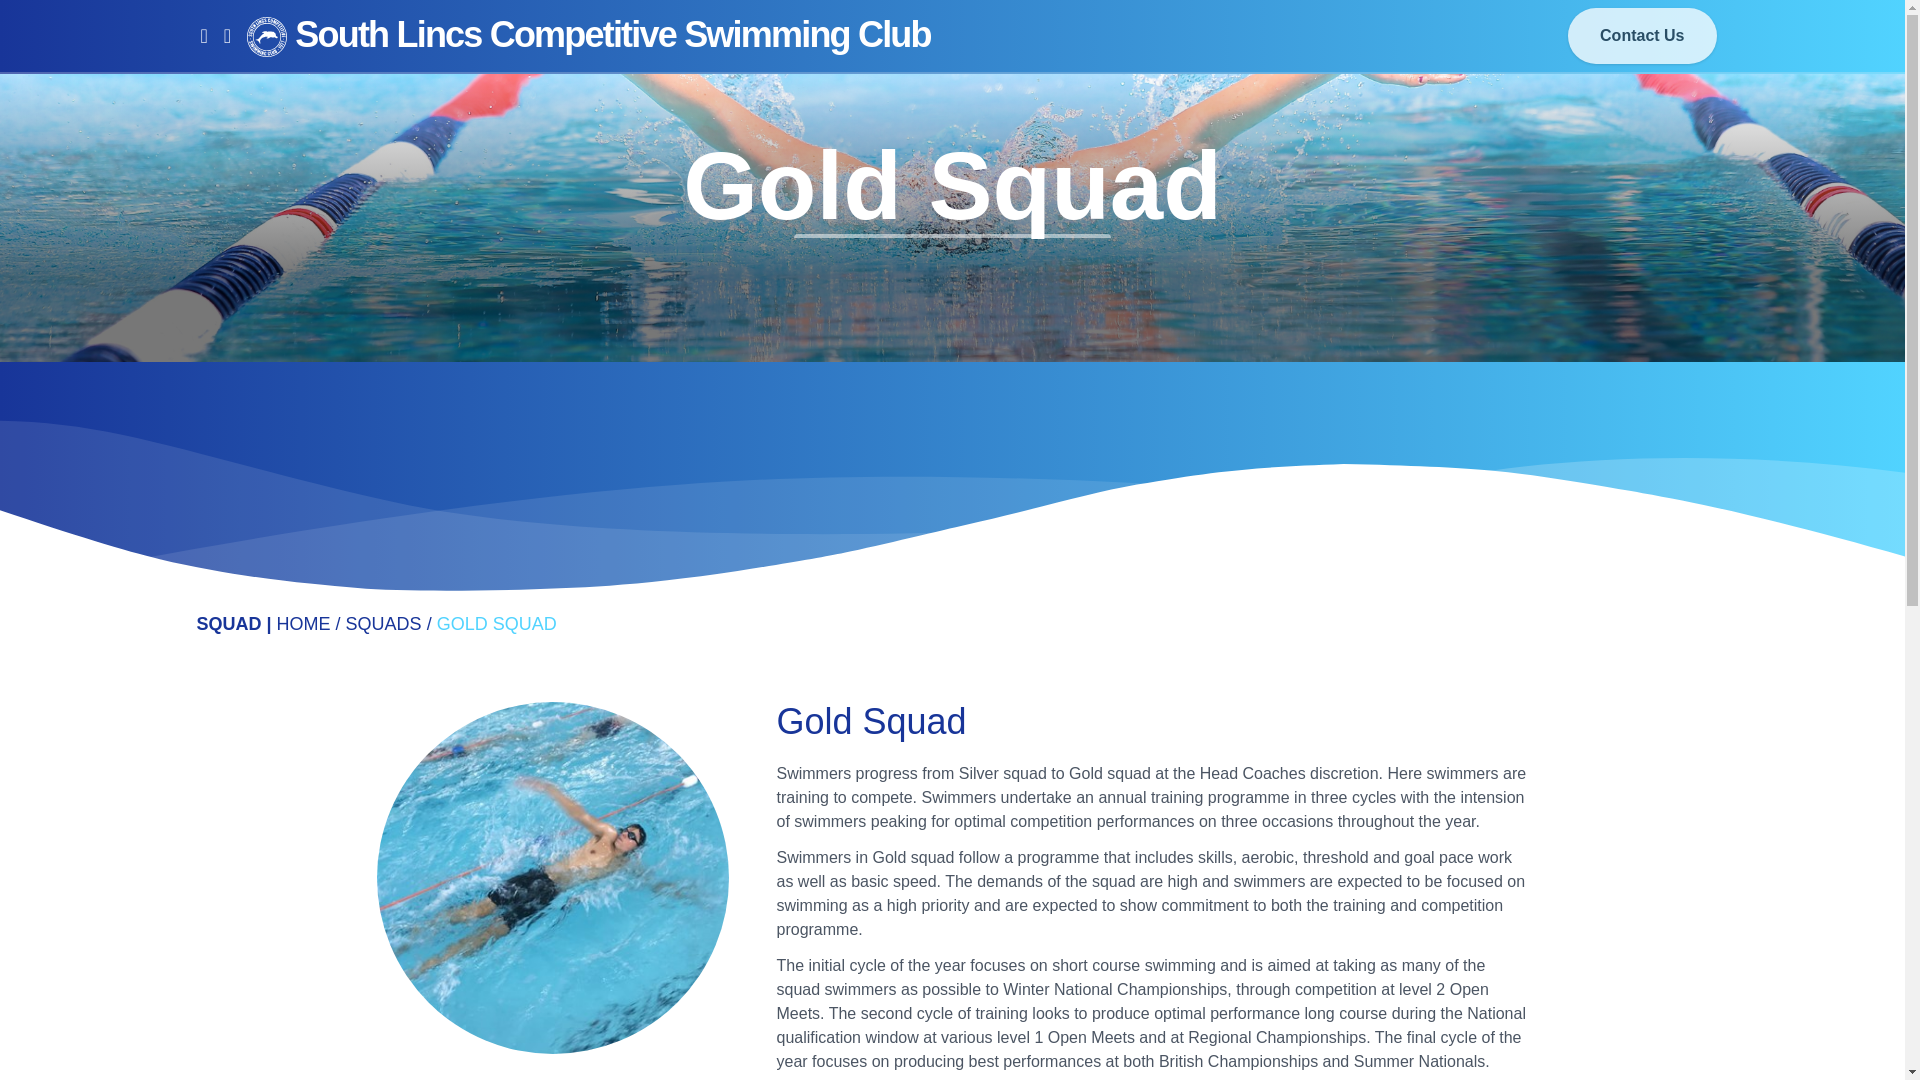 Image resolution: width=1920 pixels, height=1080 pixels. Describe the element at coordinates (128, 224) in the screenshot. I see `Squads` at that location.